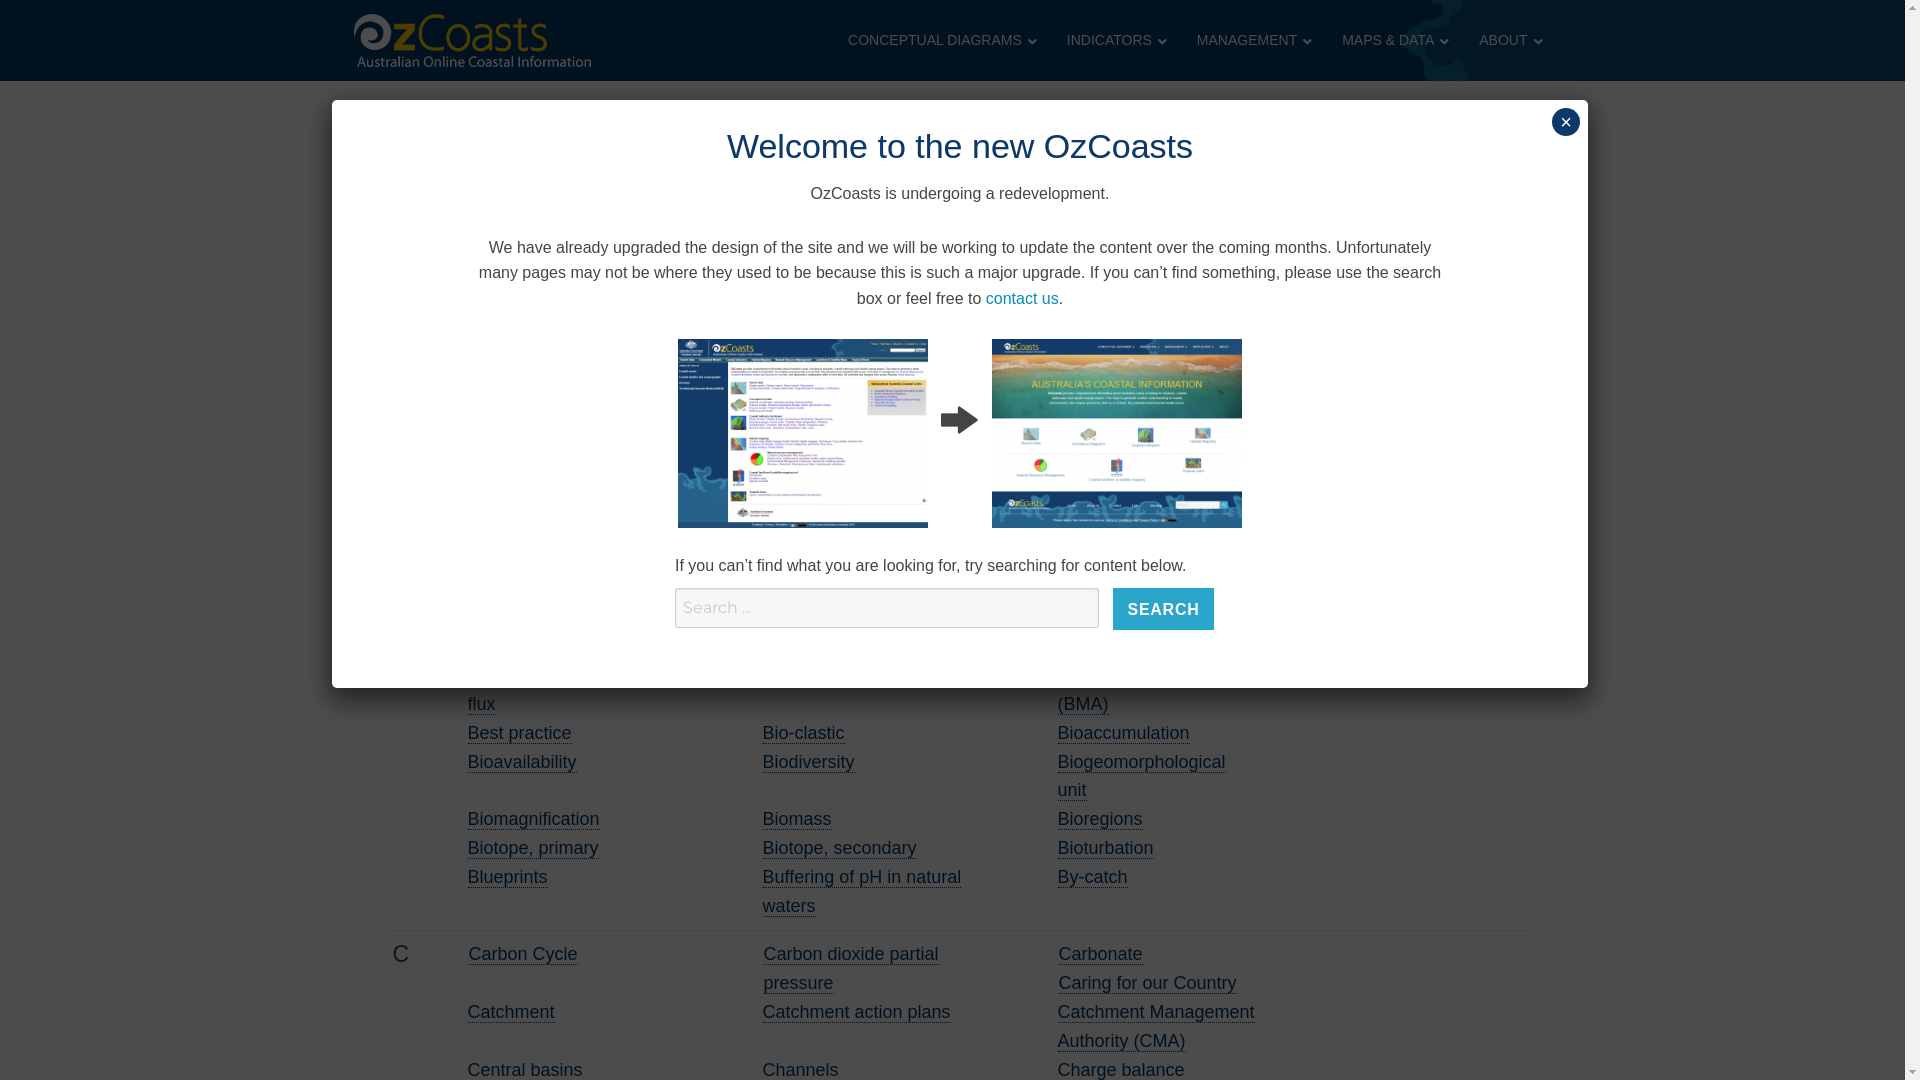  Describe the element at coordinates (1085, 454) in the screenshot. I see `Anoxic` at that location.